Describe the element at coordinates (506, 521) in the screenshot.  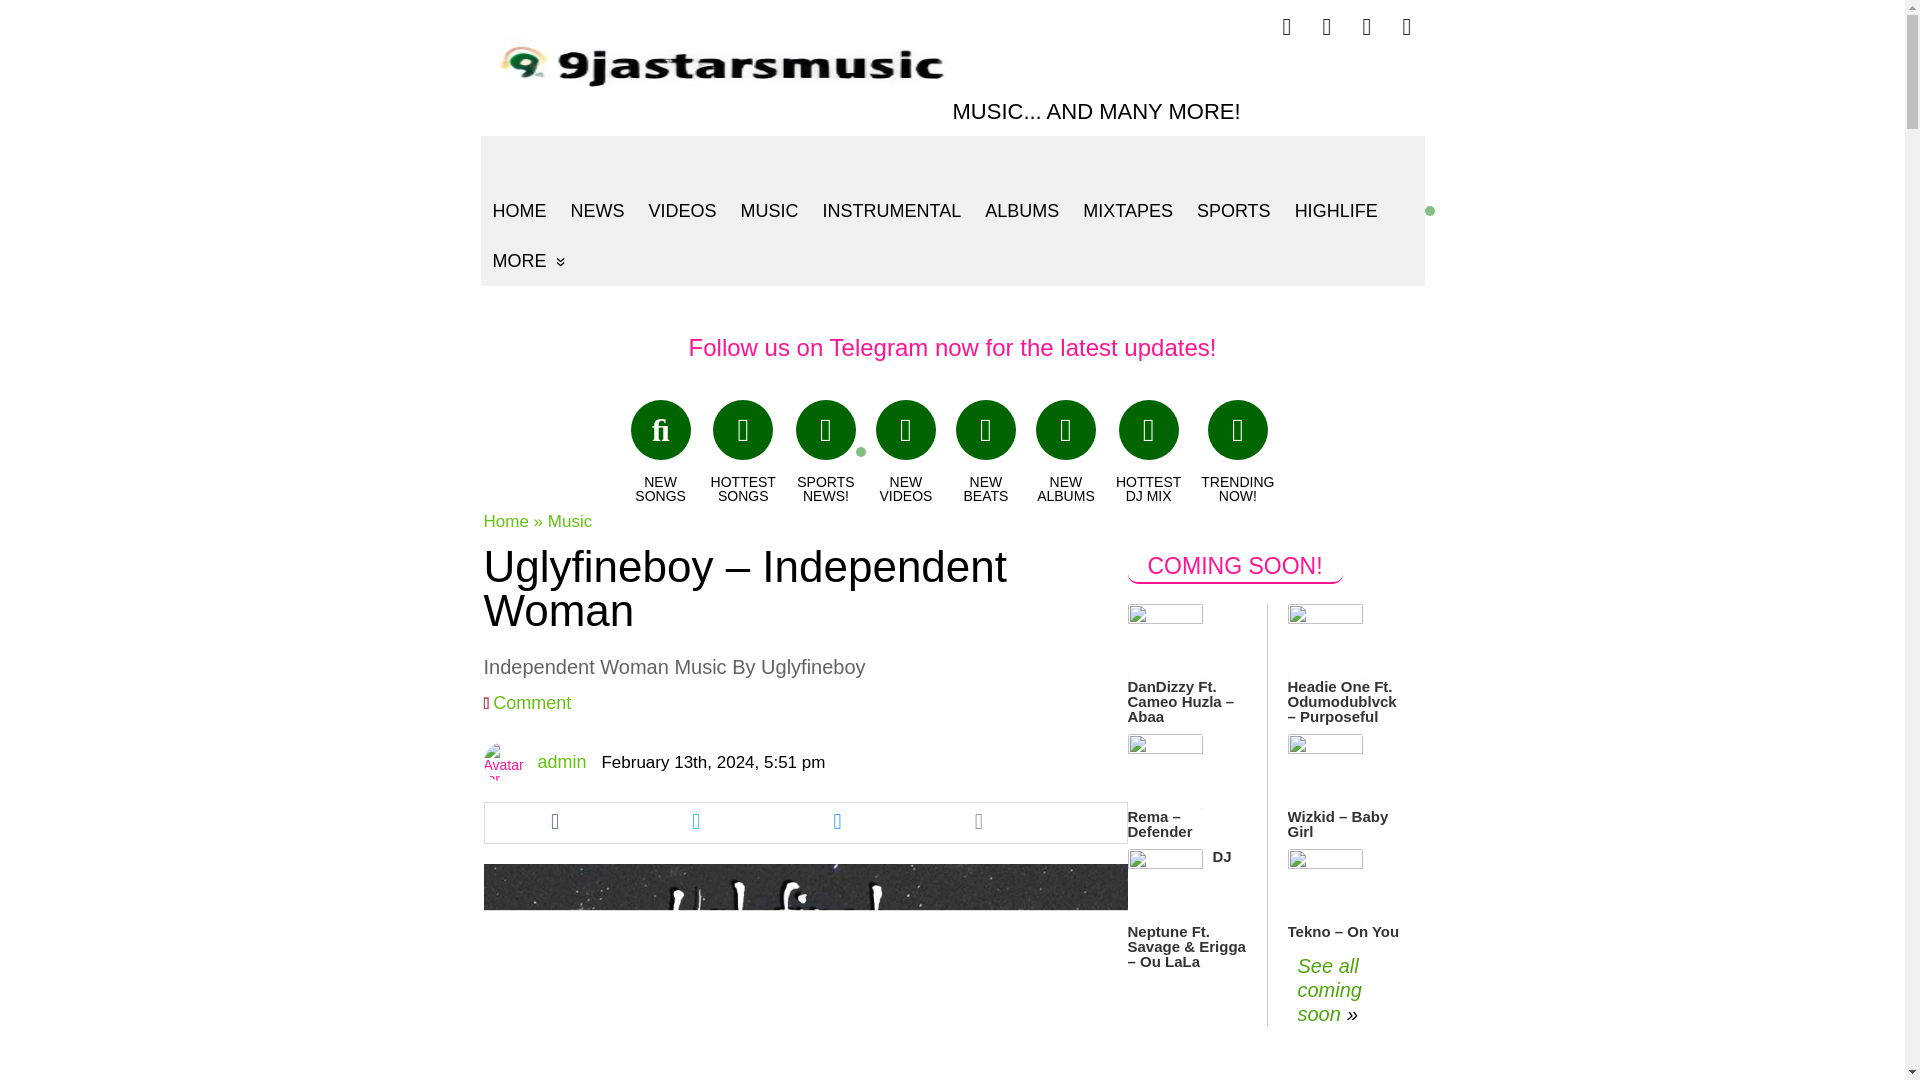
I see `Home` at that location.